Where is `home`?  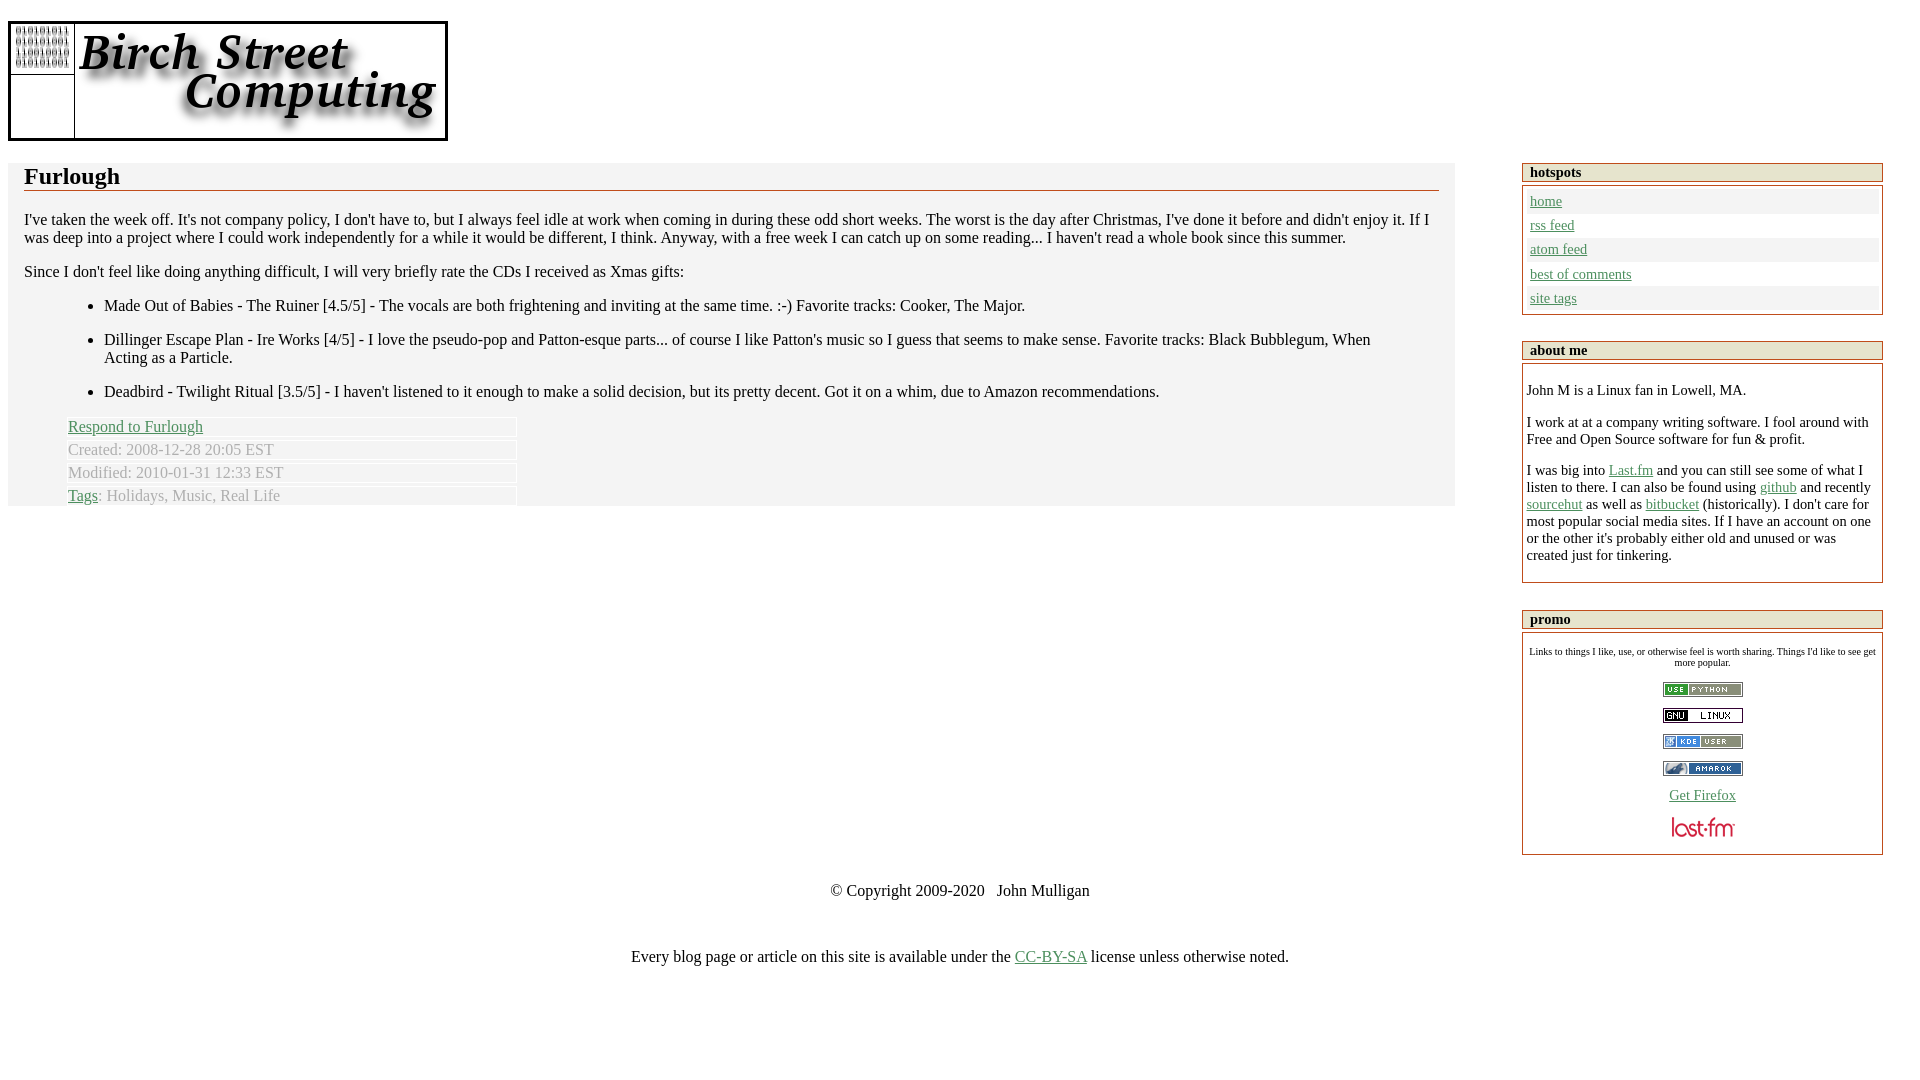 home is located at coordinates (1546, 201).